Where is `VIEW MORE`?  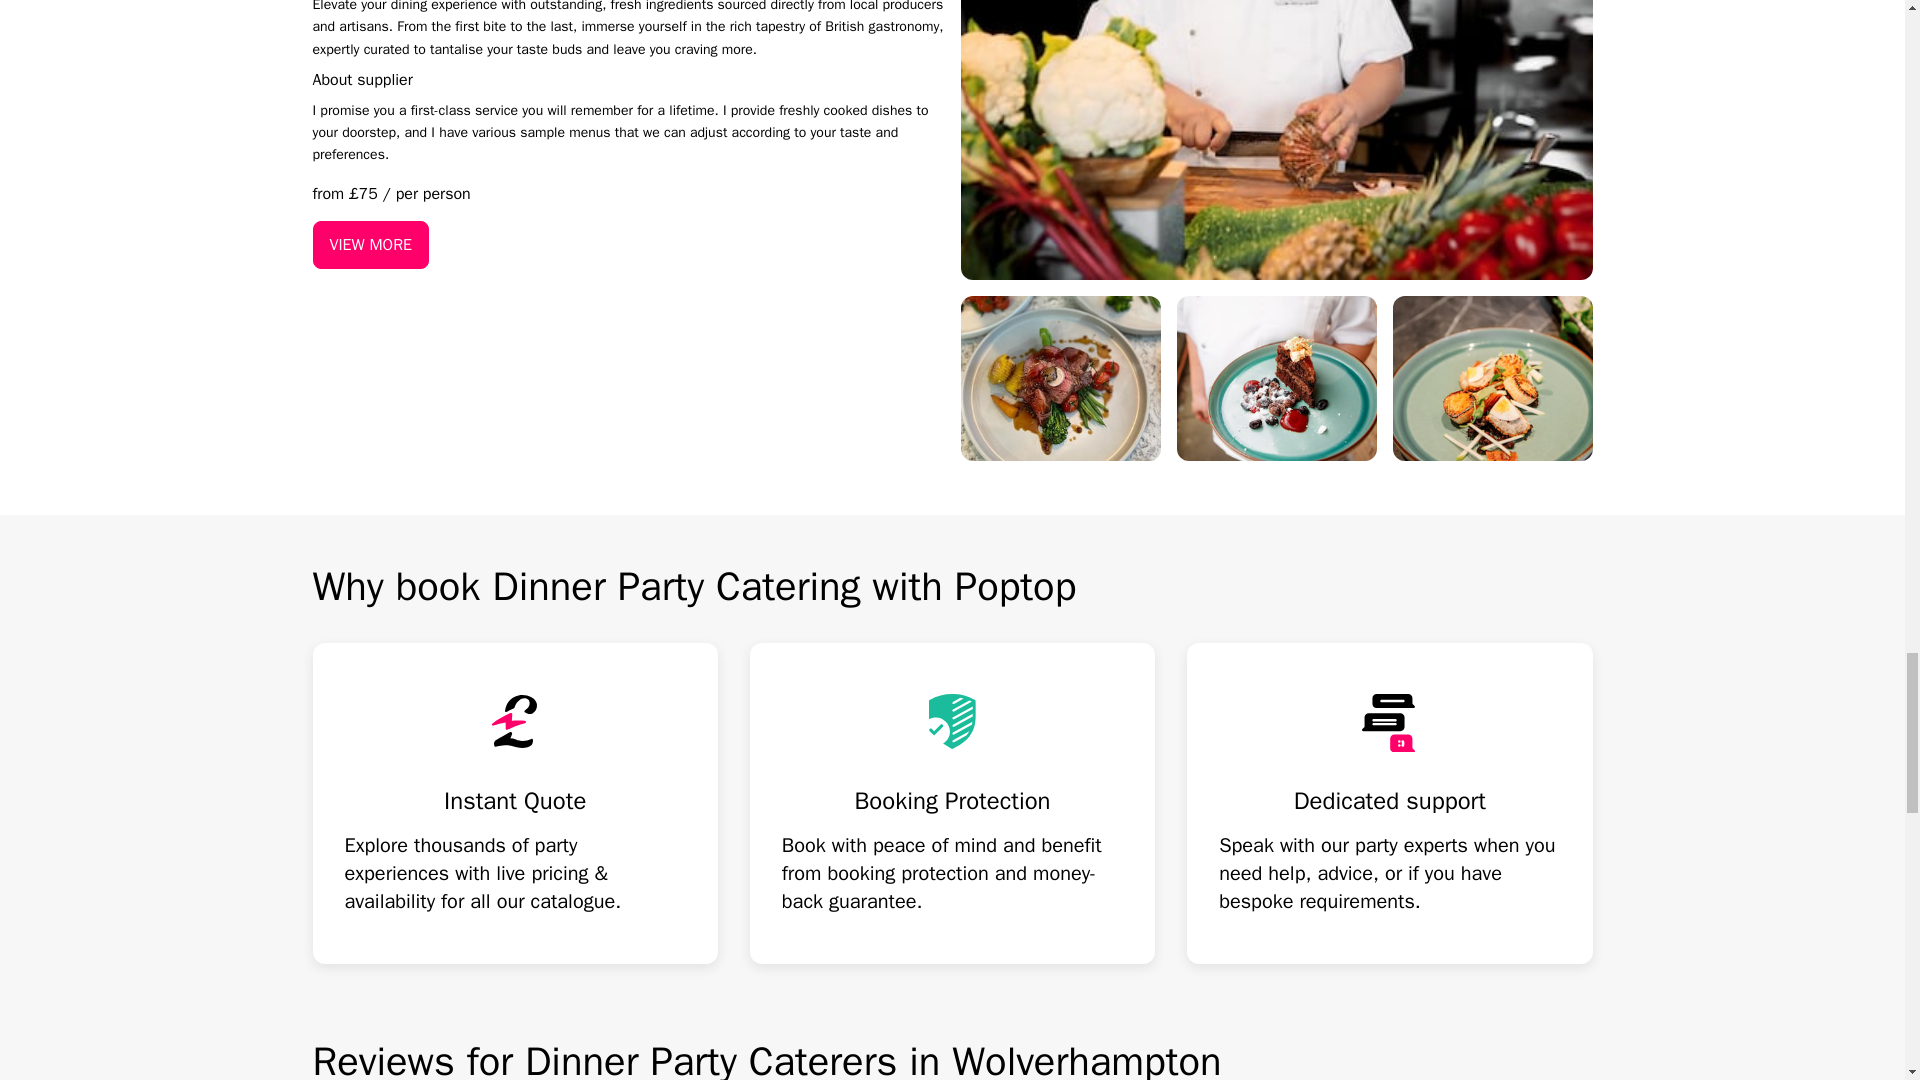 VIEW MORE is located at coordinates (370, 244).